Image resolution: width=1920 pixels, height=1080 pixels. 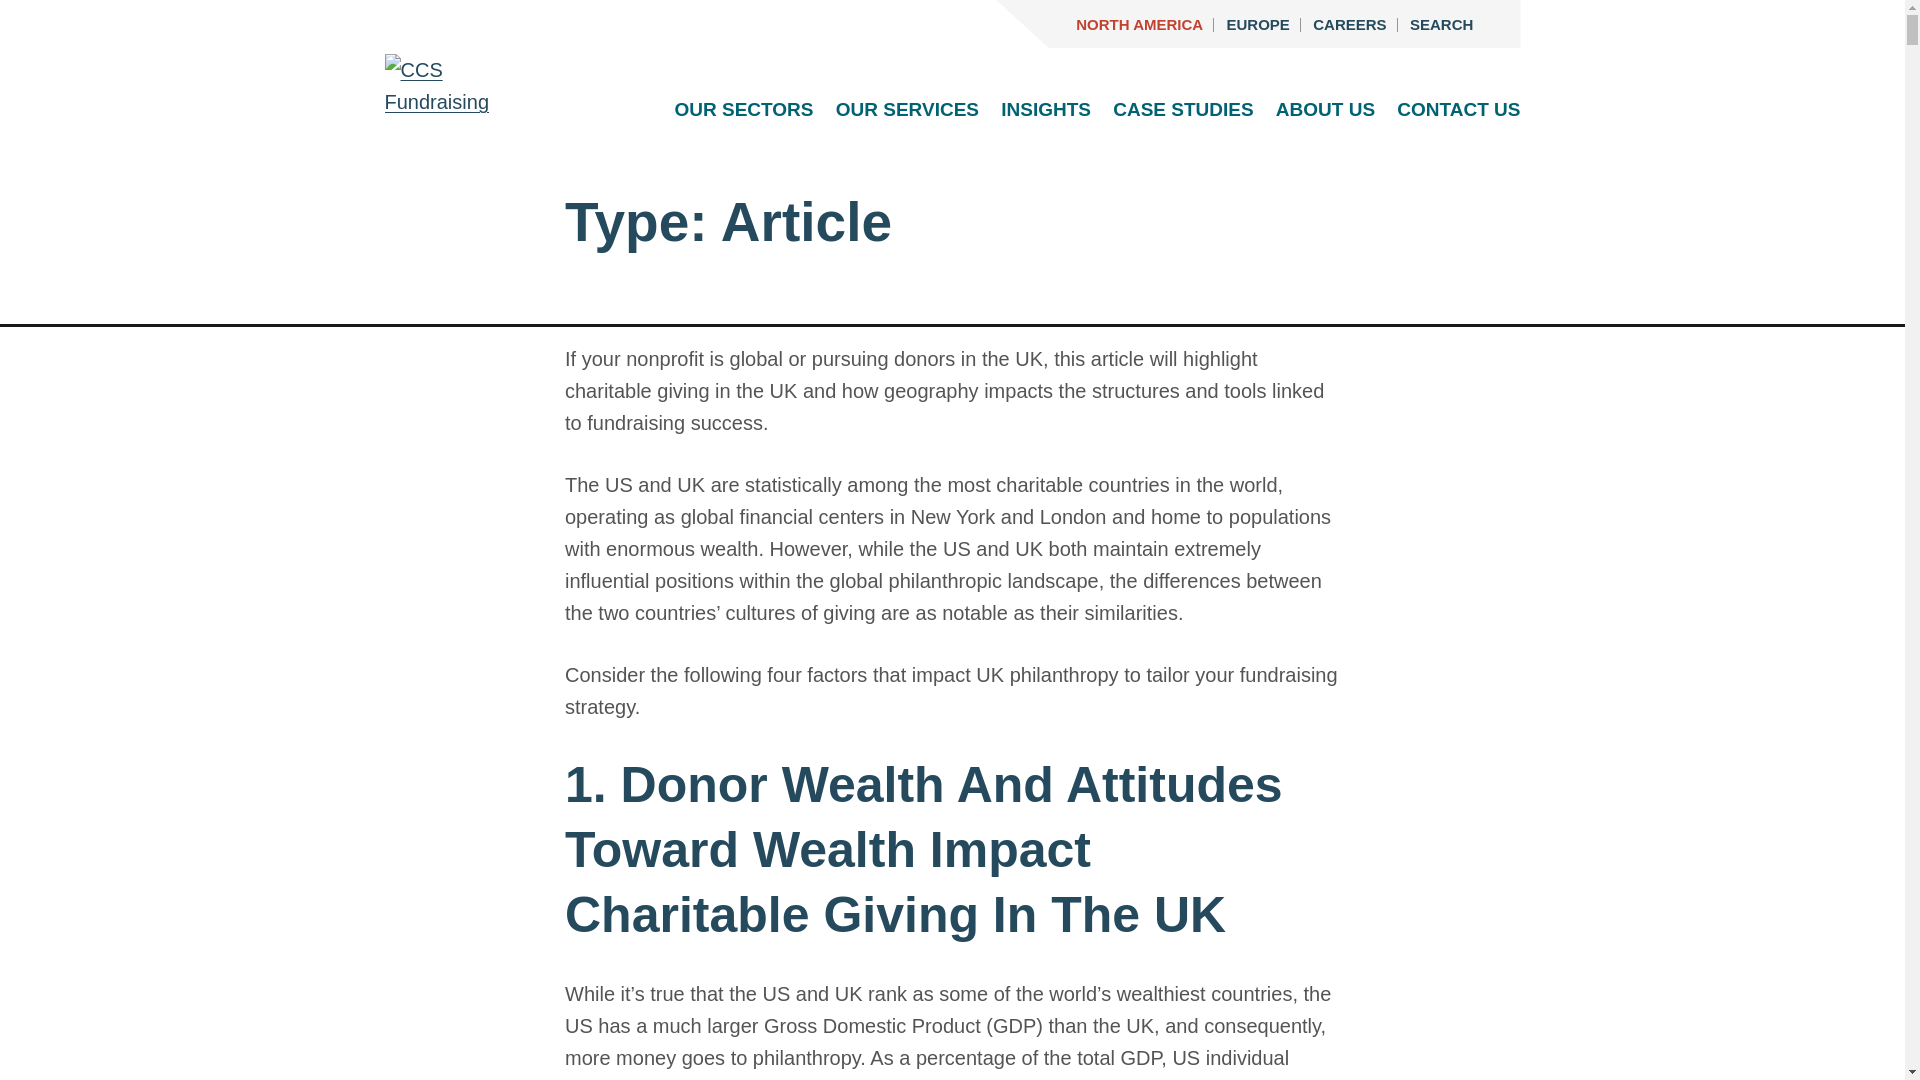 What do you see at coordinates (907, 110) in the screenshot?
I see `OUR SERVICES` at bounding box center [907, 110].